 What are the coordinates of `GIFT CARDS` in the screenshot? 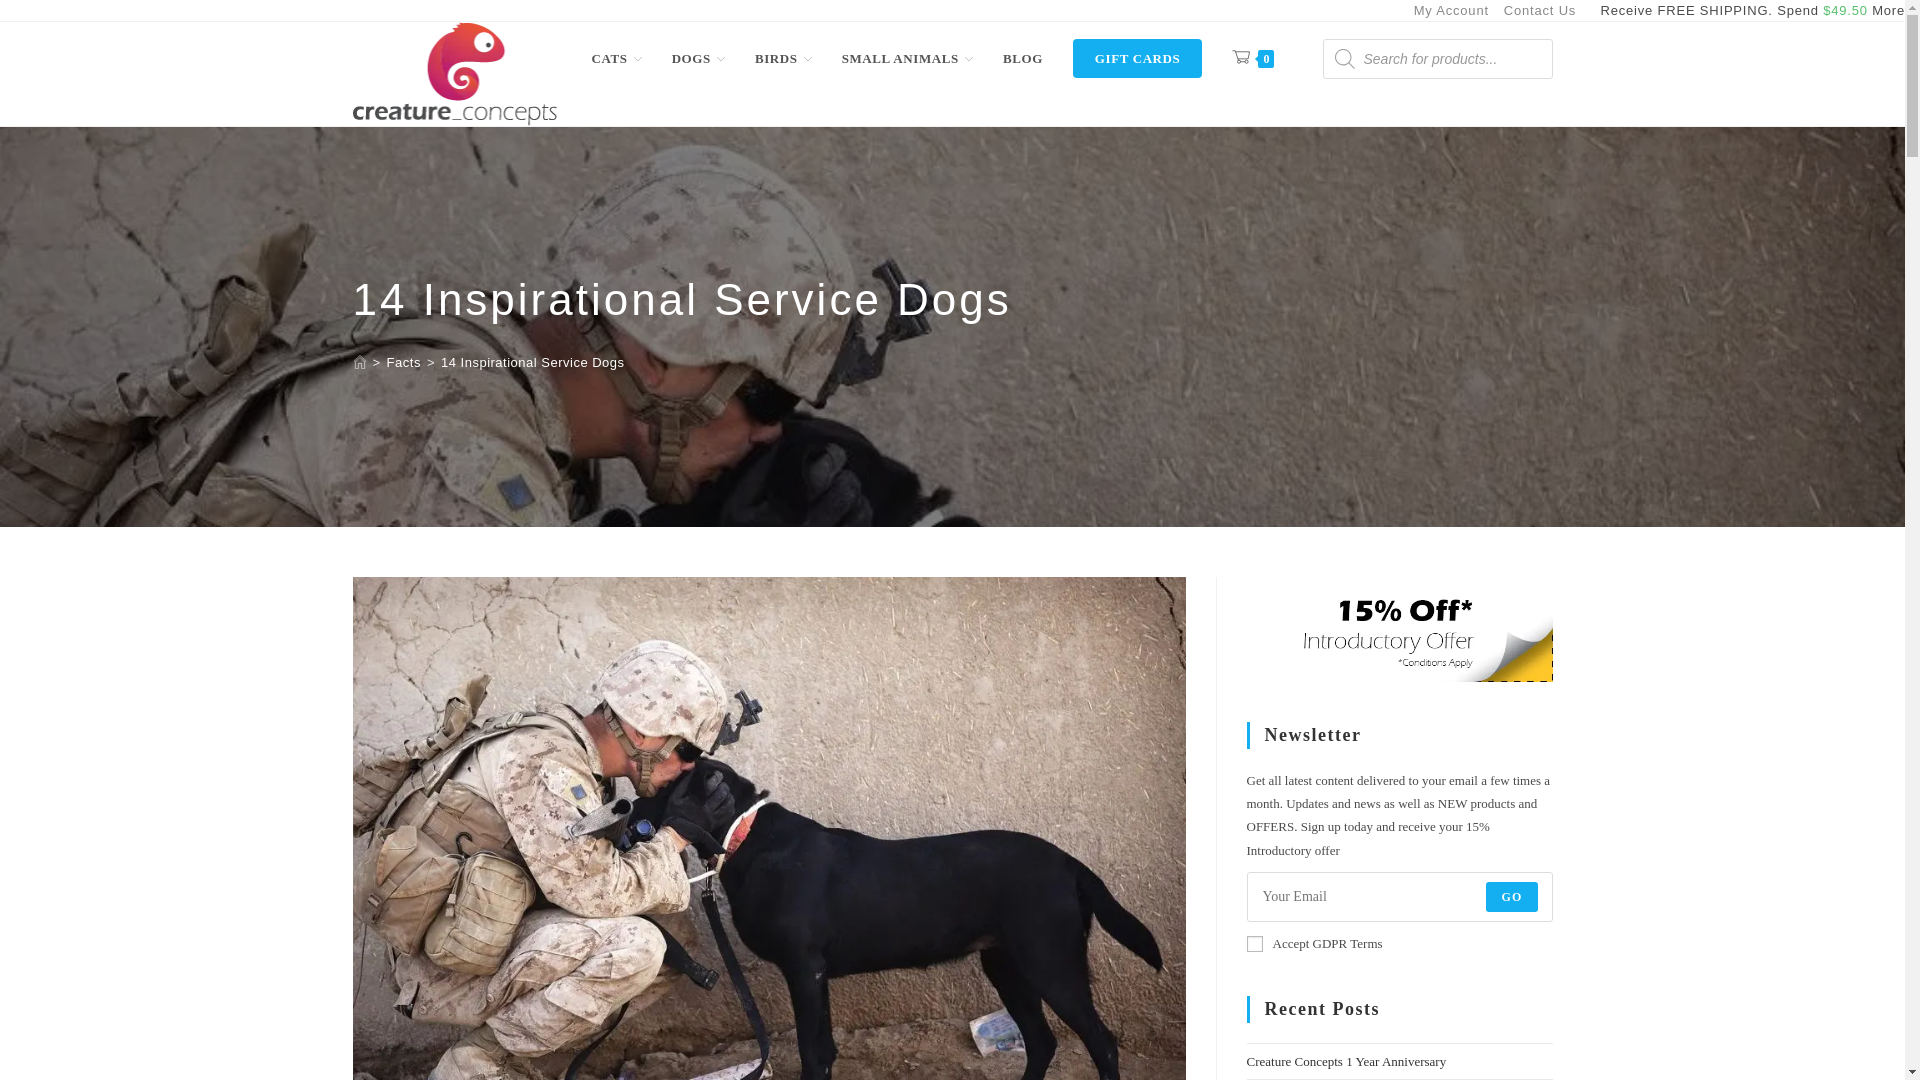 It's located at (1137, 58).